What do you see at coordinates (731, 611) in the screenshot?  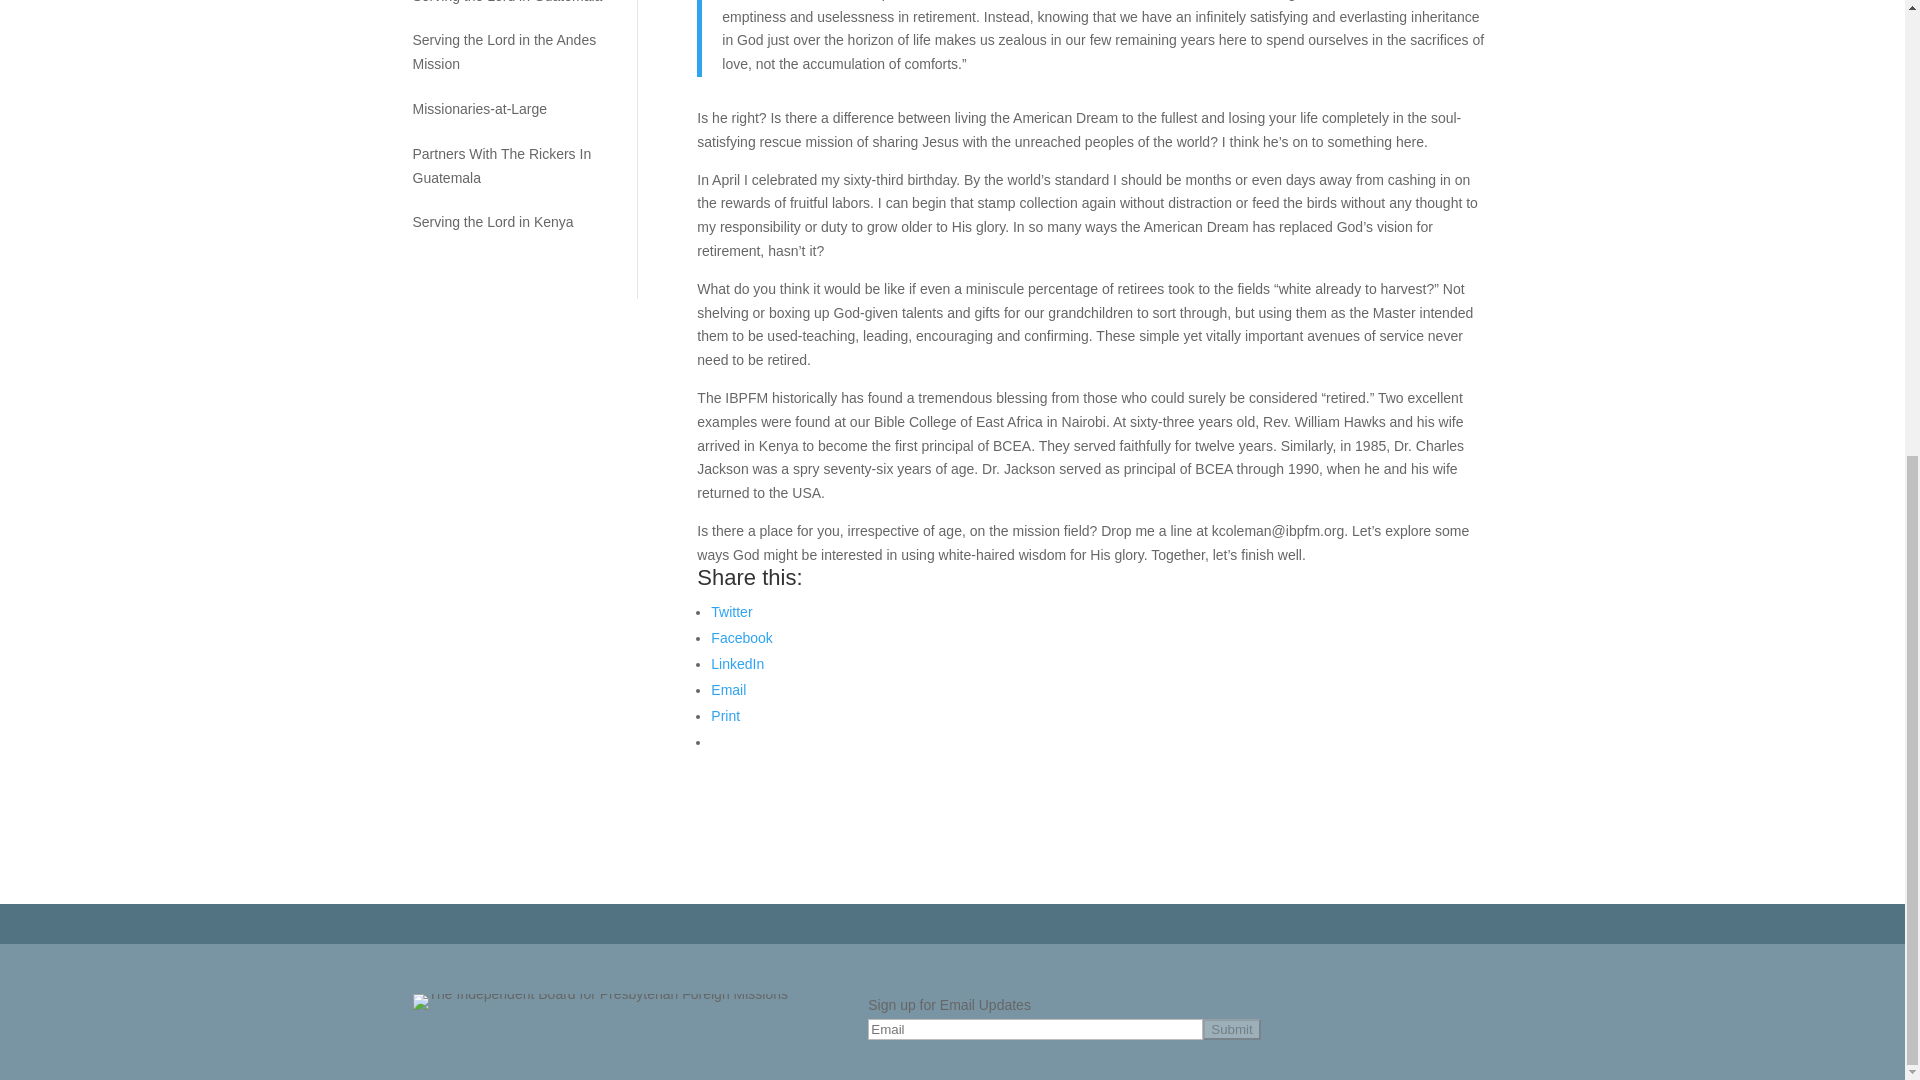 I see `Click to share on Twitter` at bounding box center [731, 611].